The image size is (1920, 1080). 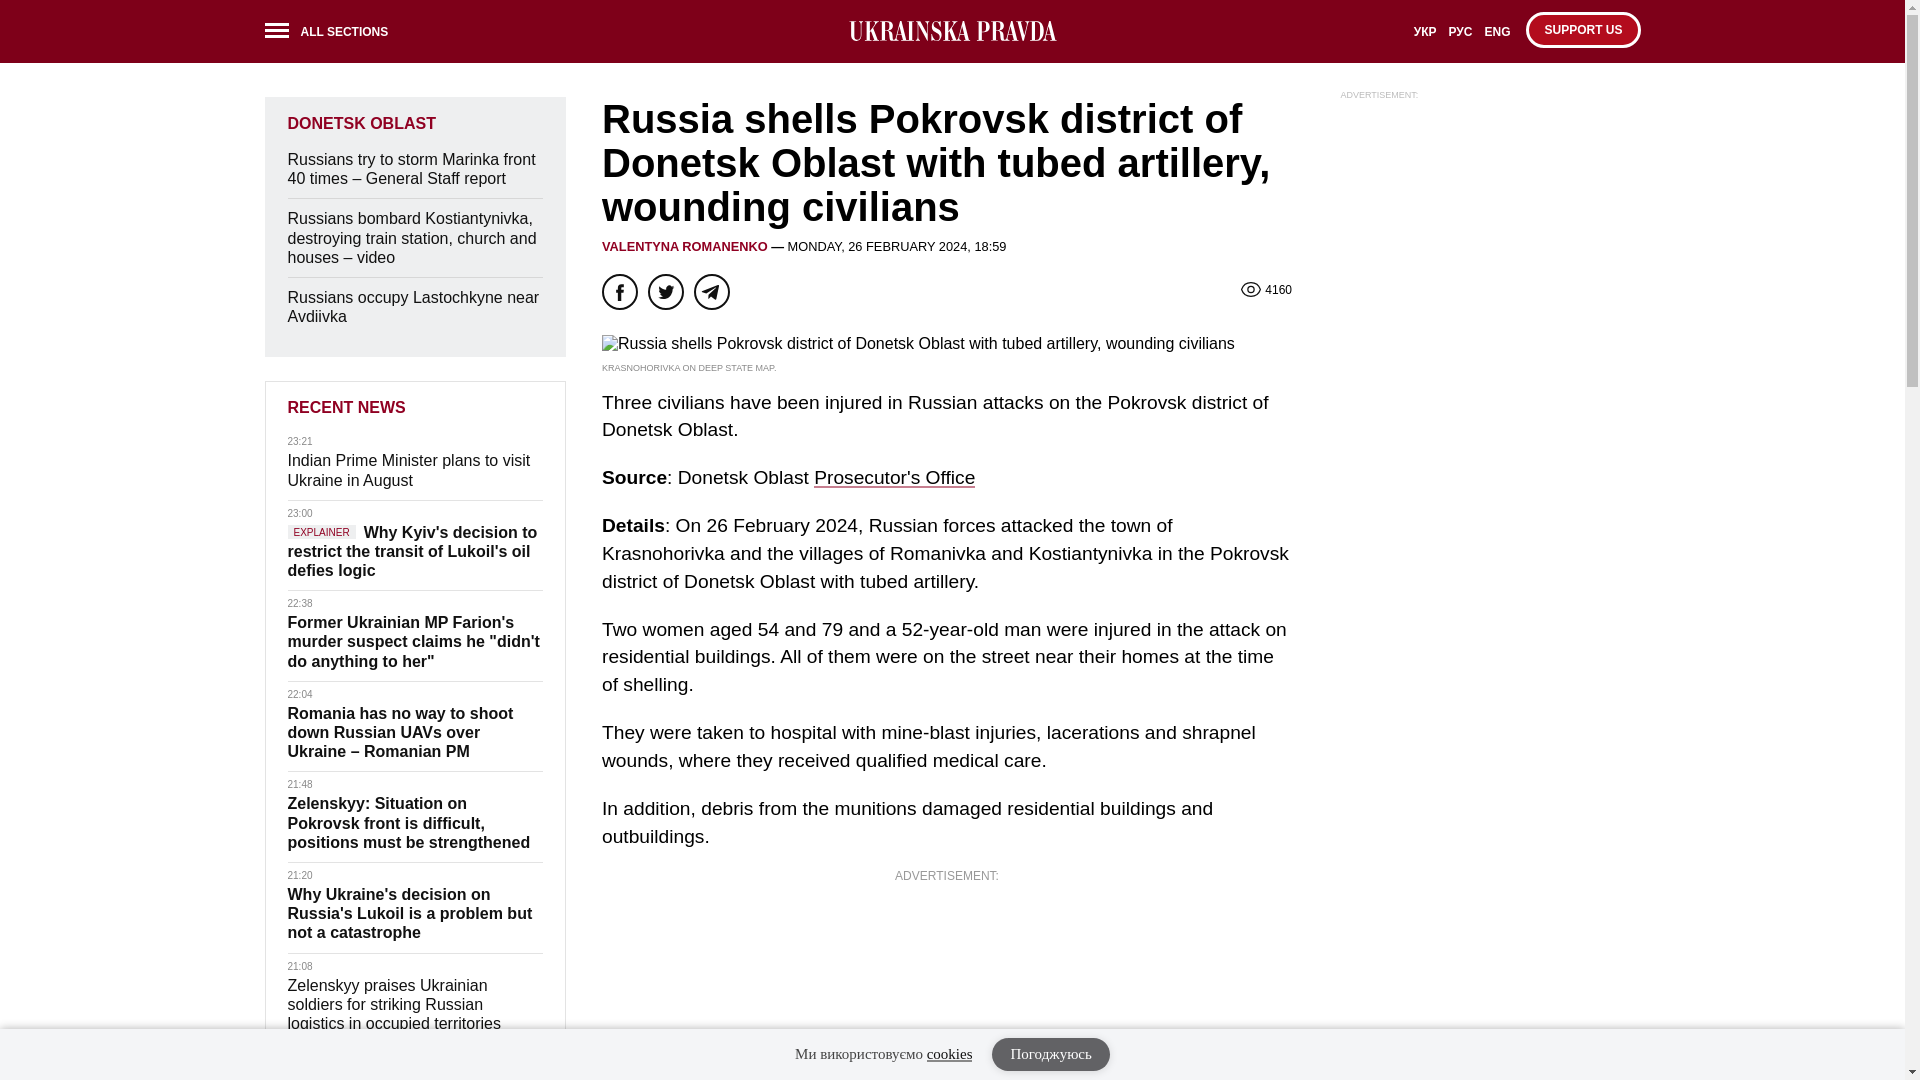 I want to click on ENG, so click(x=1497, y=38).